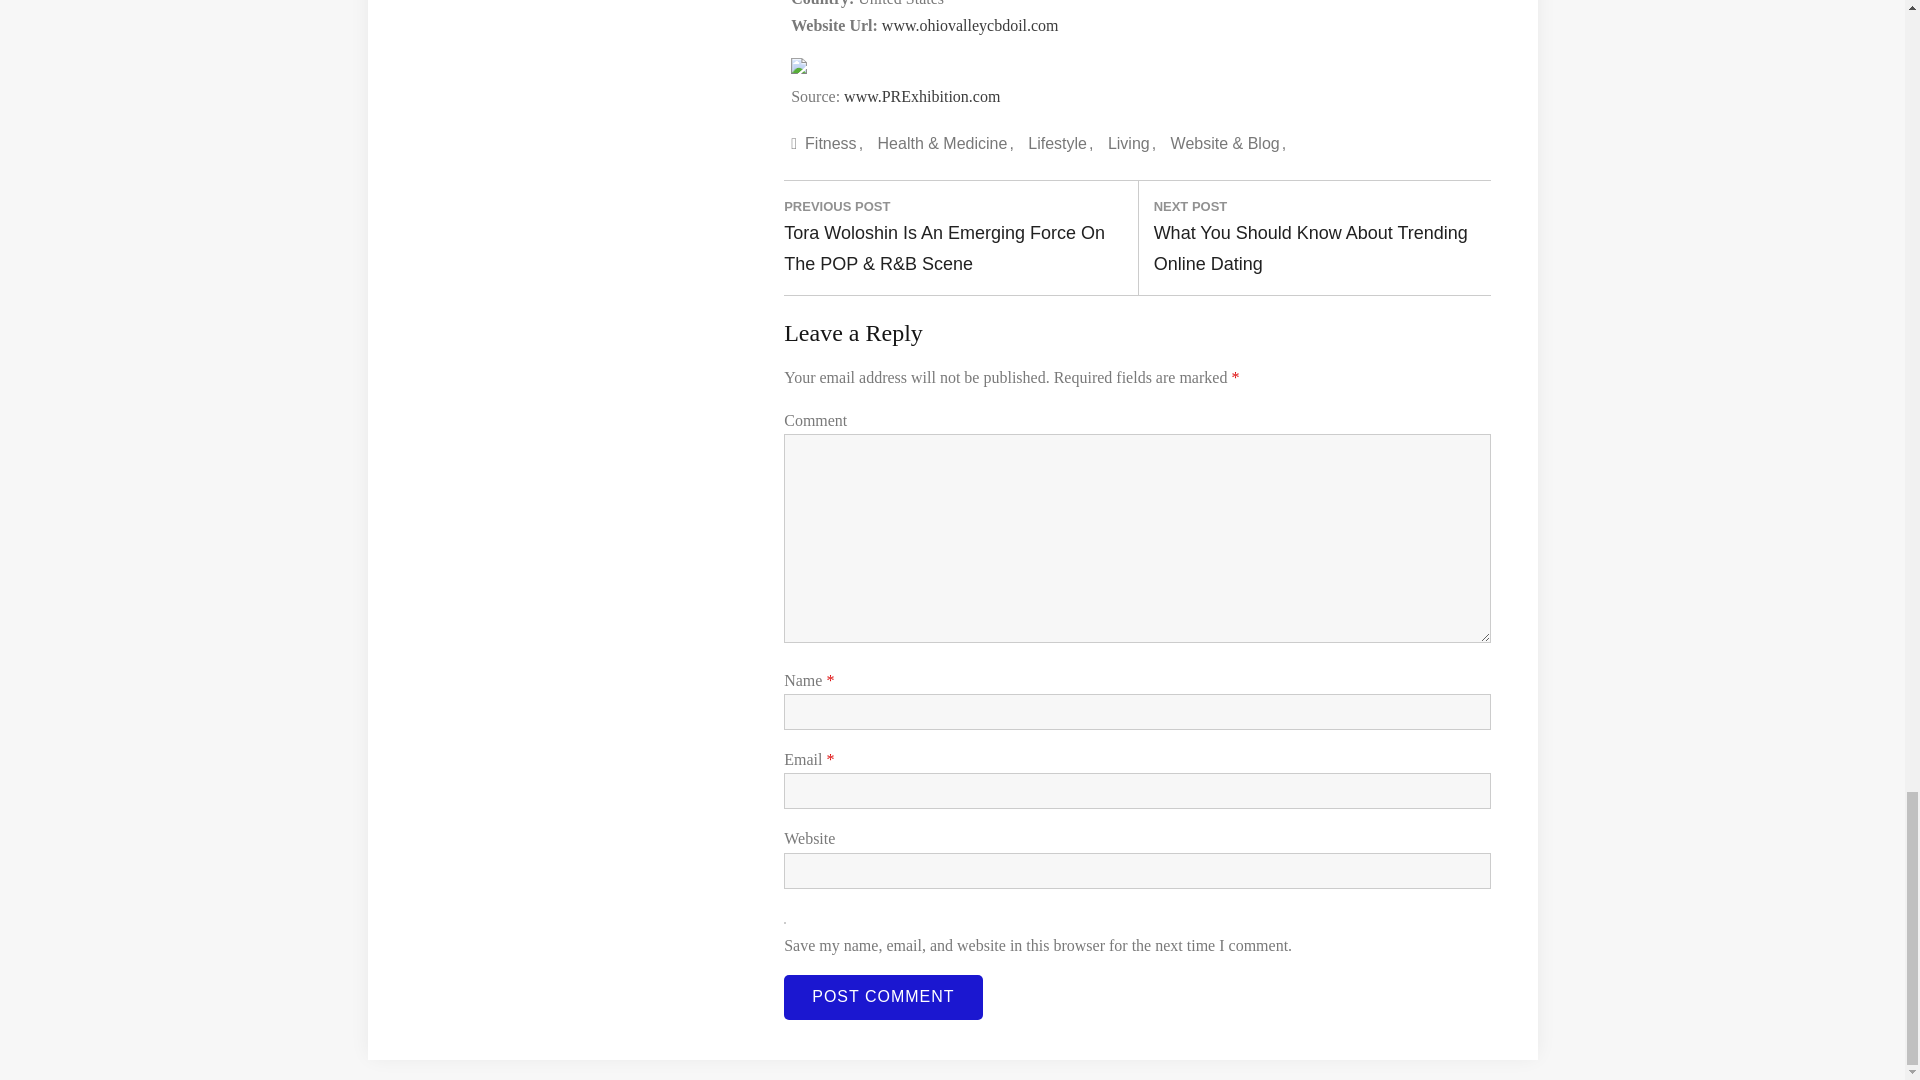  Describe the element at coordinates (834, 143) in the screenshot. I see `Fitness` at that location.